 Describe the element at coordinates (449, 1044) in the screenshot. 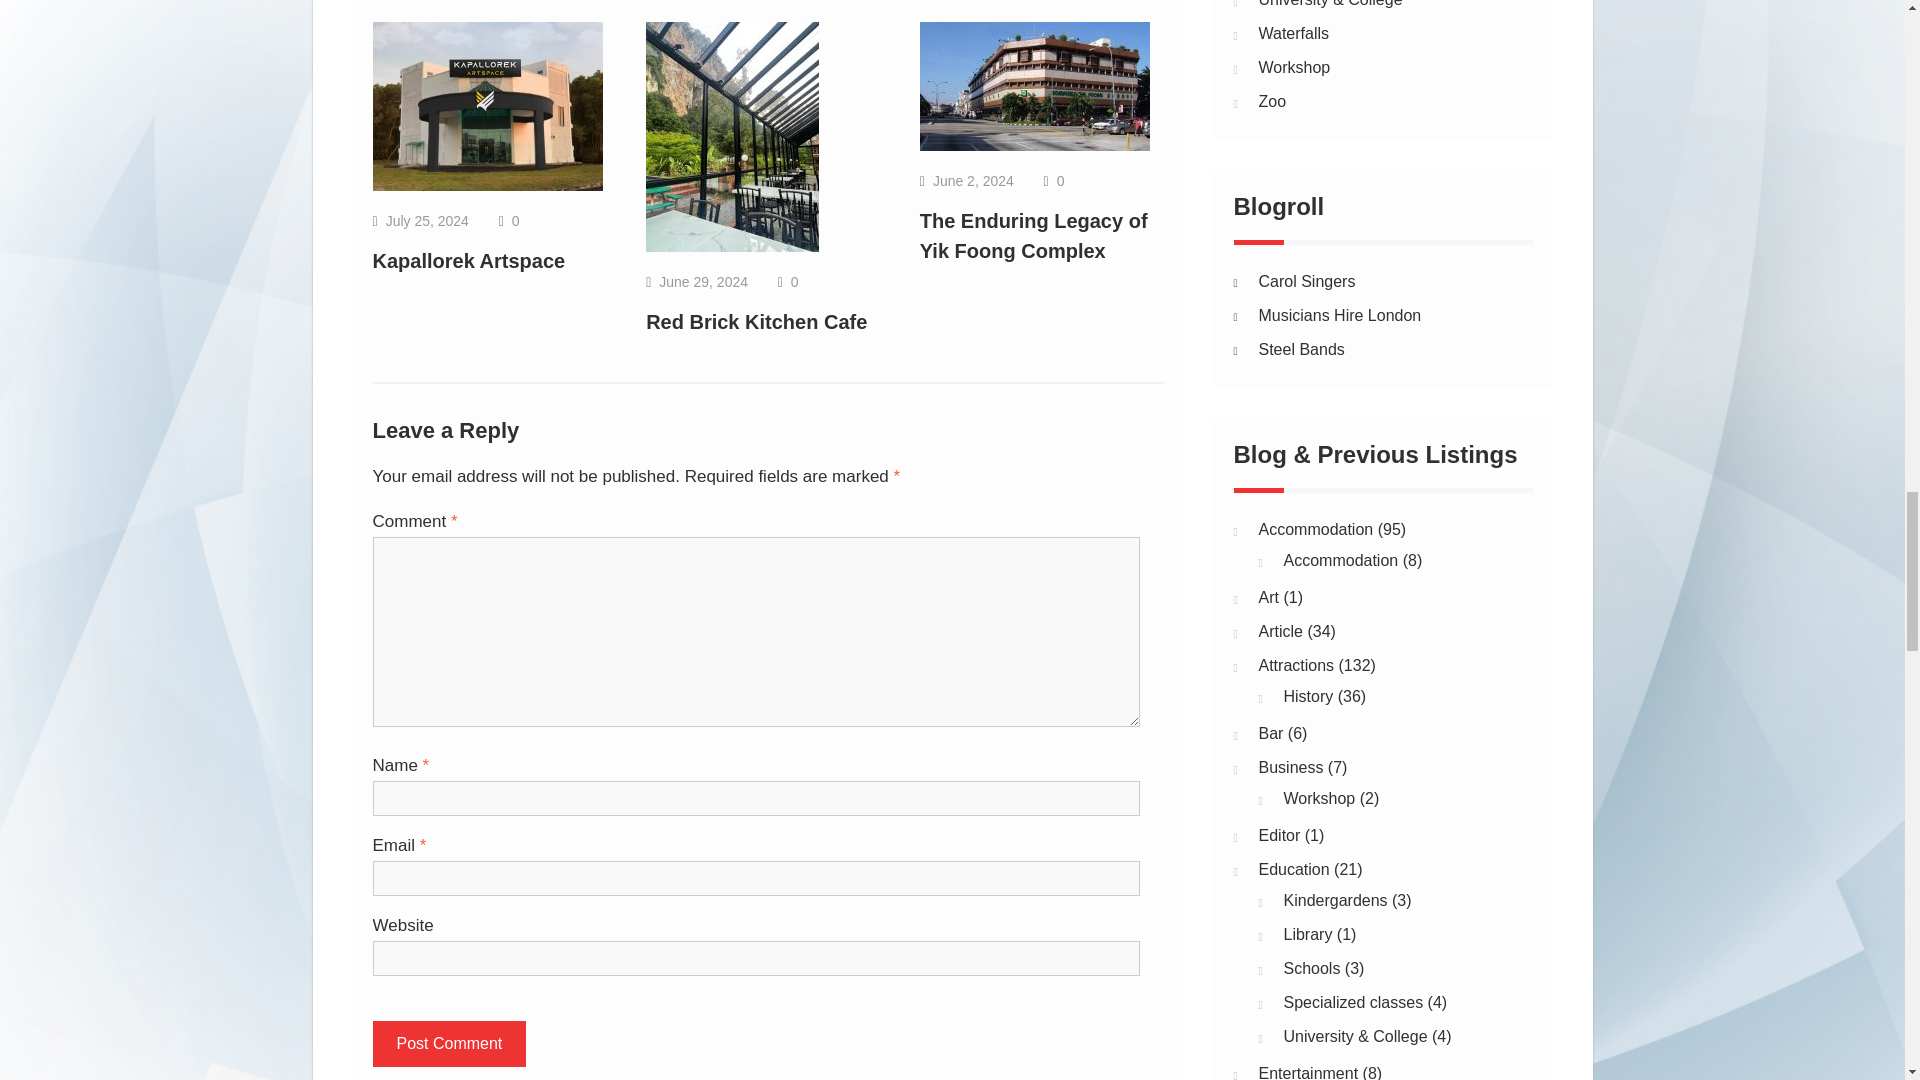

I see `Post Comment` at that location.